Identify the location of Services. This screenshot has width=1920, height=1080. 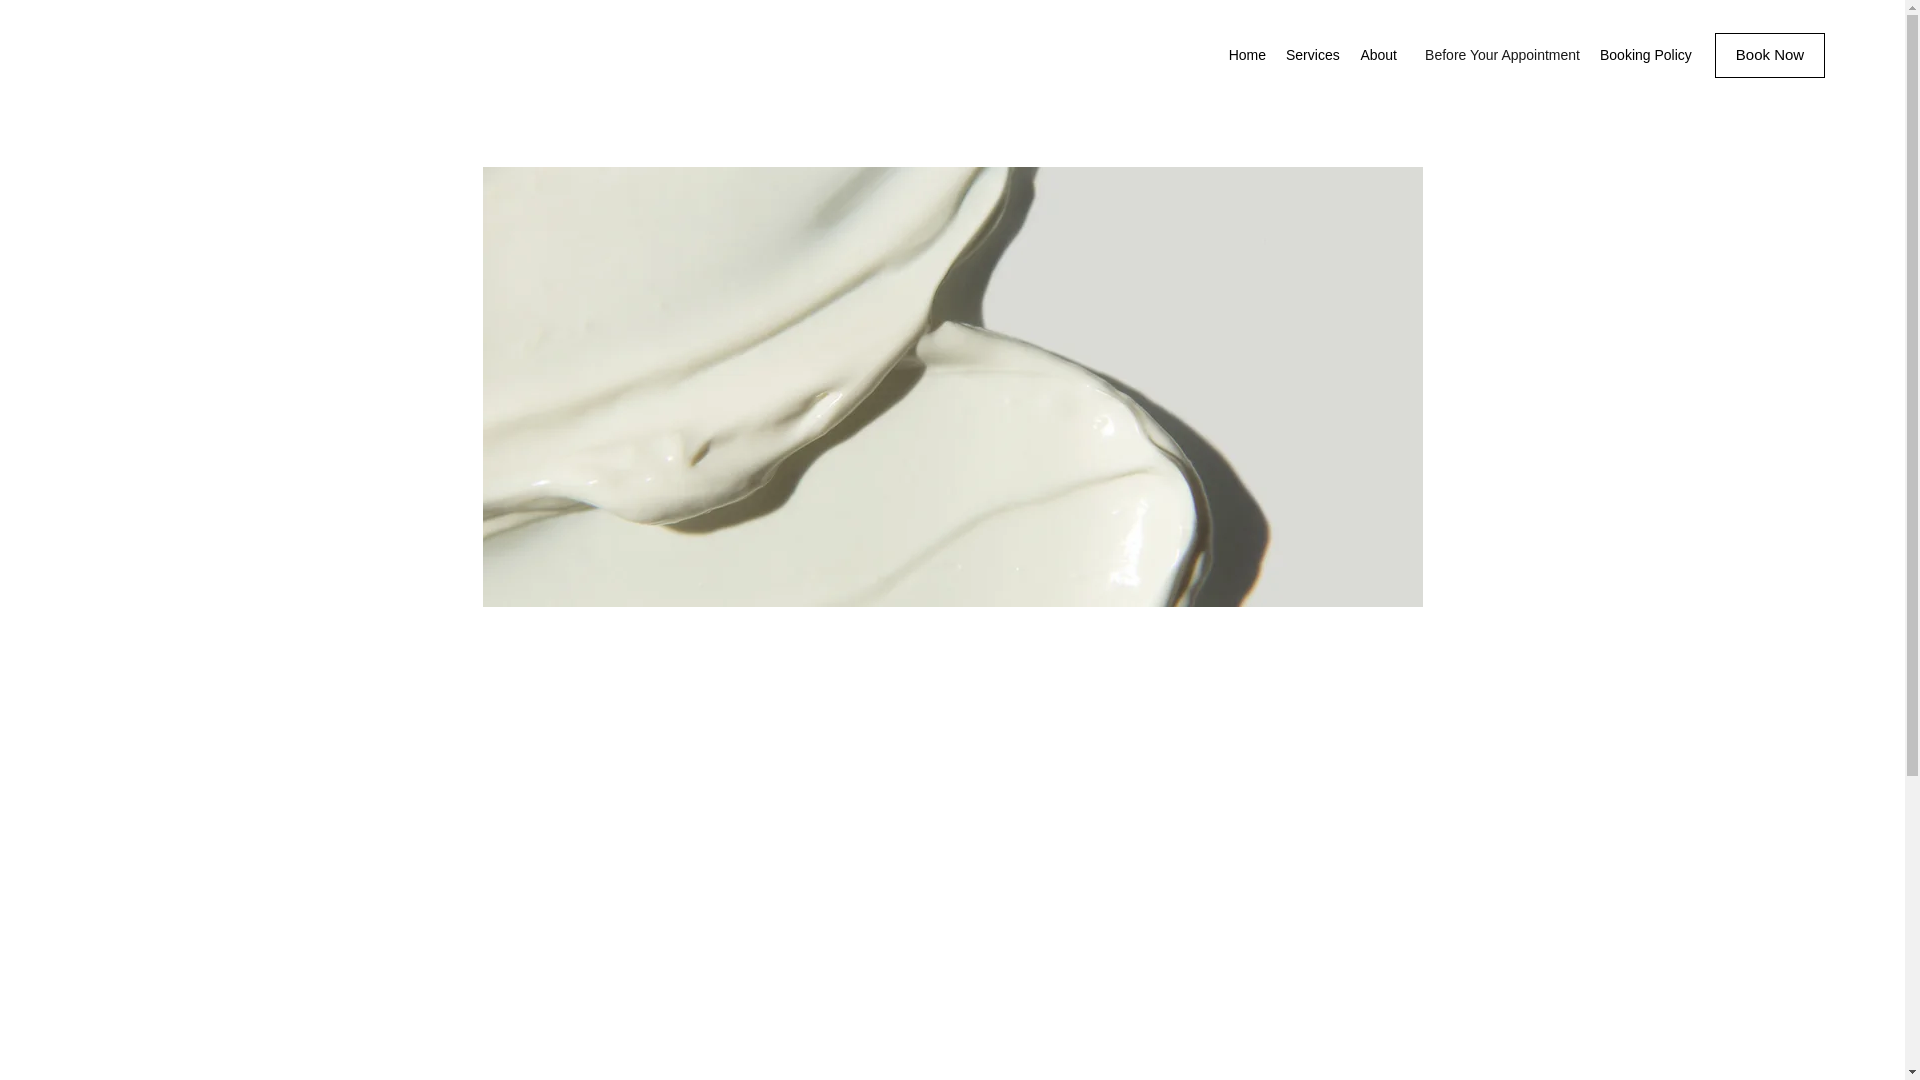
(1312, 54).